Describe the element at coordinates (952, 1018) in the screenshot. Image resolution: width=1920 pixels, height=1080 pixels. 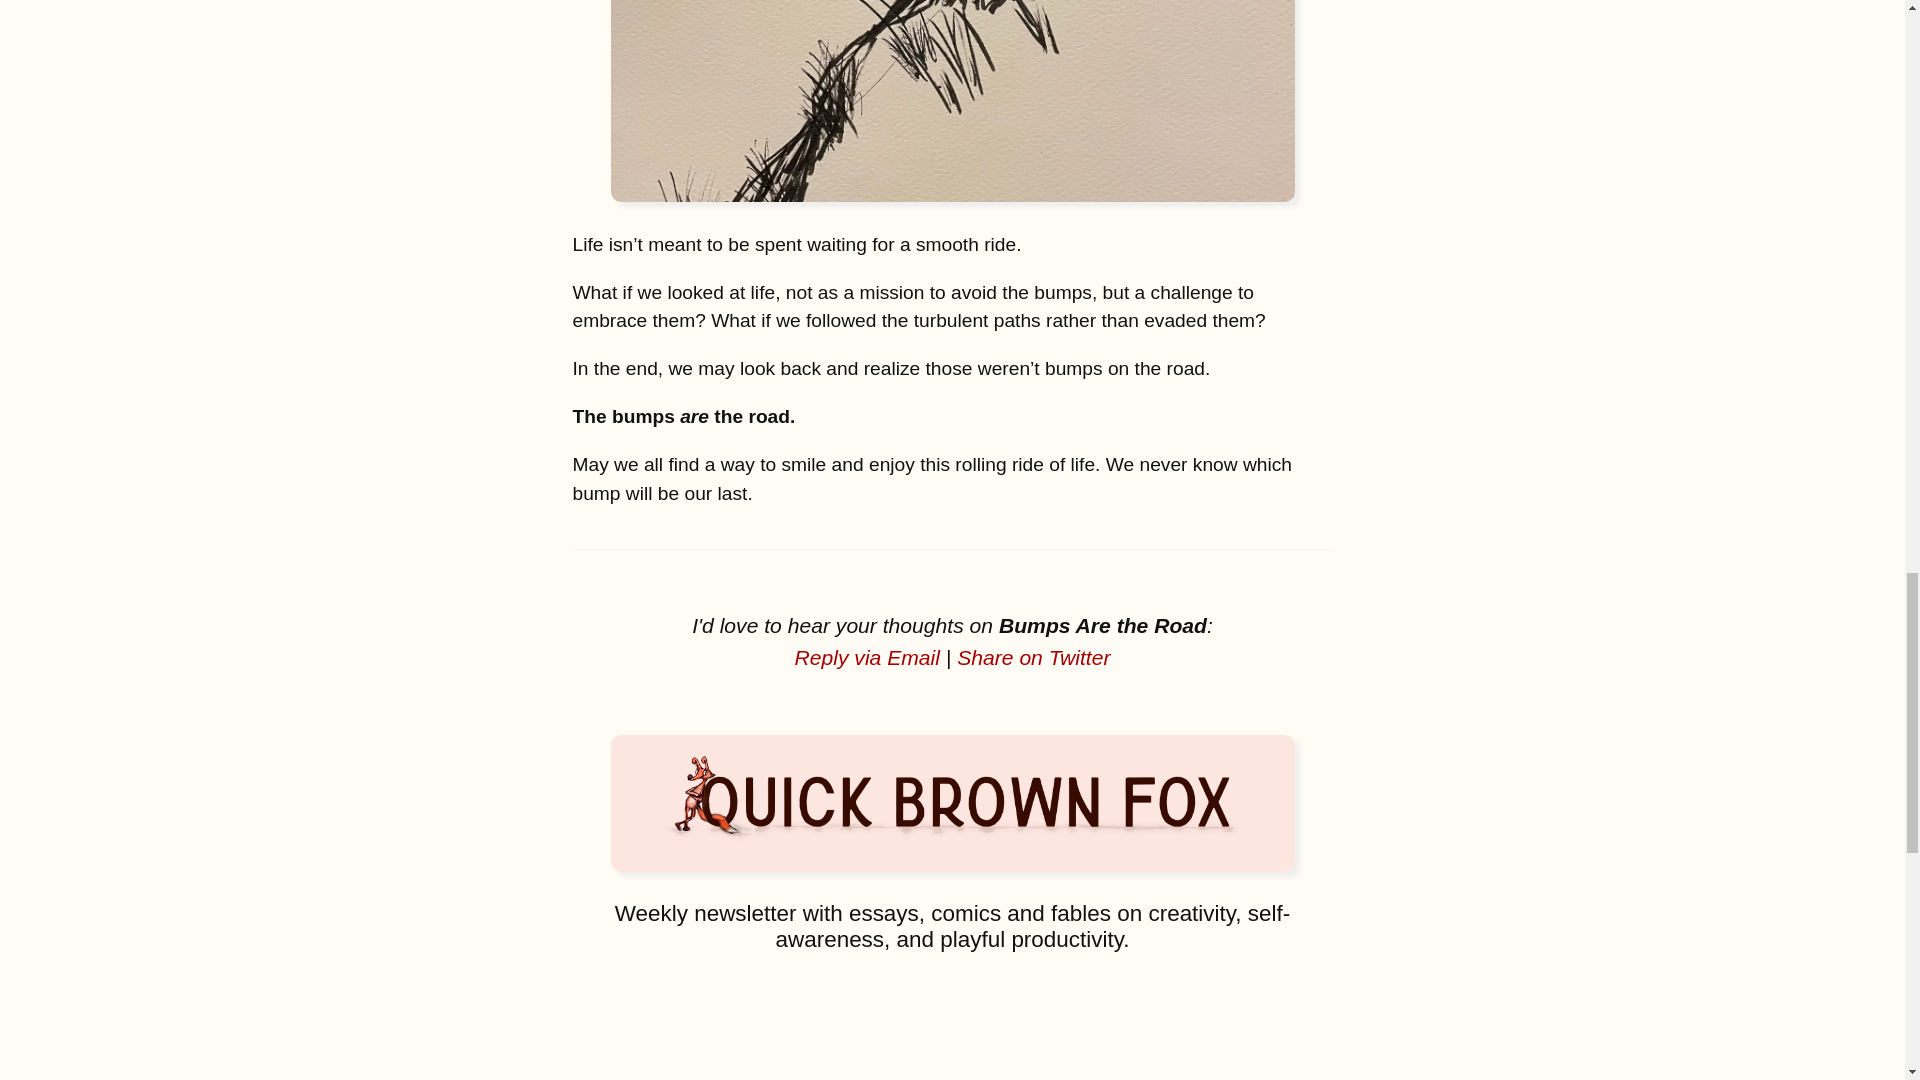
I see `Subscribe to Quick Brown Fox` at that location.